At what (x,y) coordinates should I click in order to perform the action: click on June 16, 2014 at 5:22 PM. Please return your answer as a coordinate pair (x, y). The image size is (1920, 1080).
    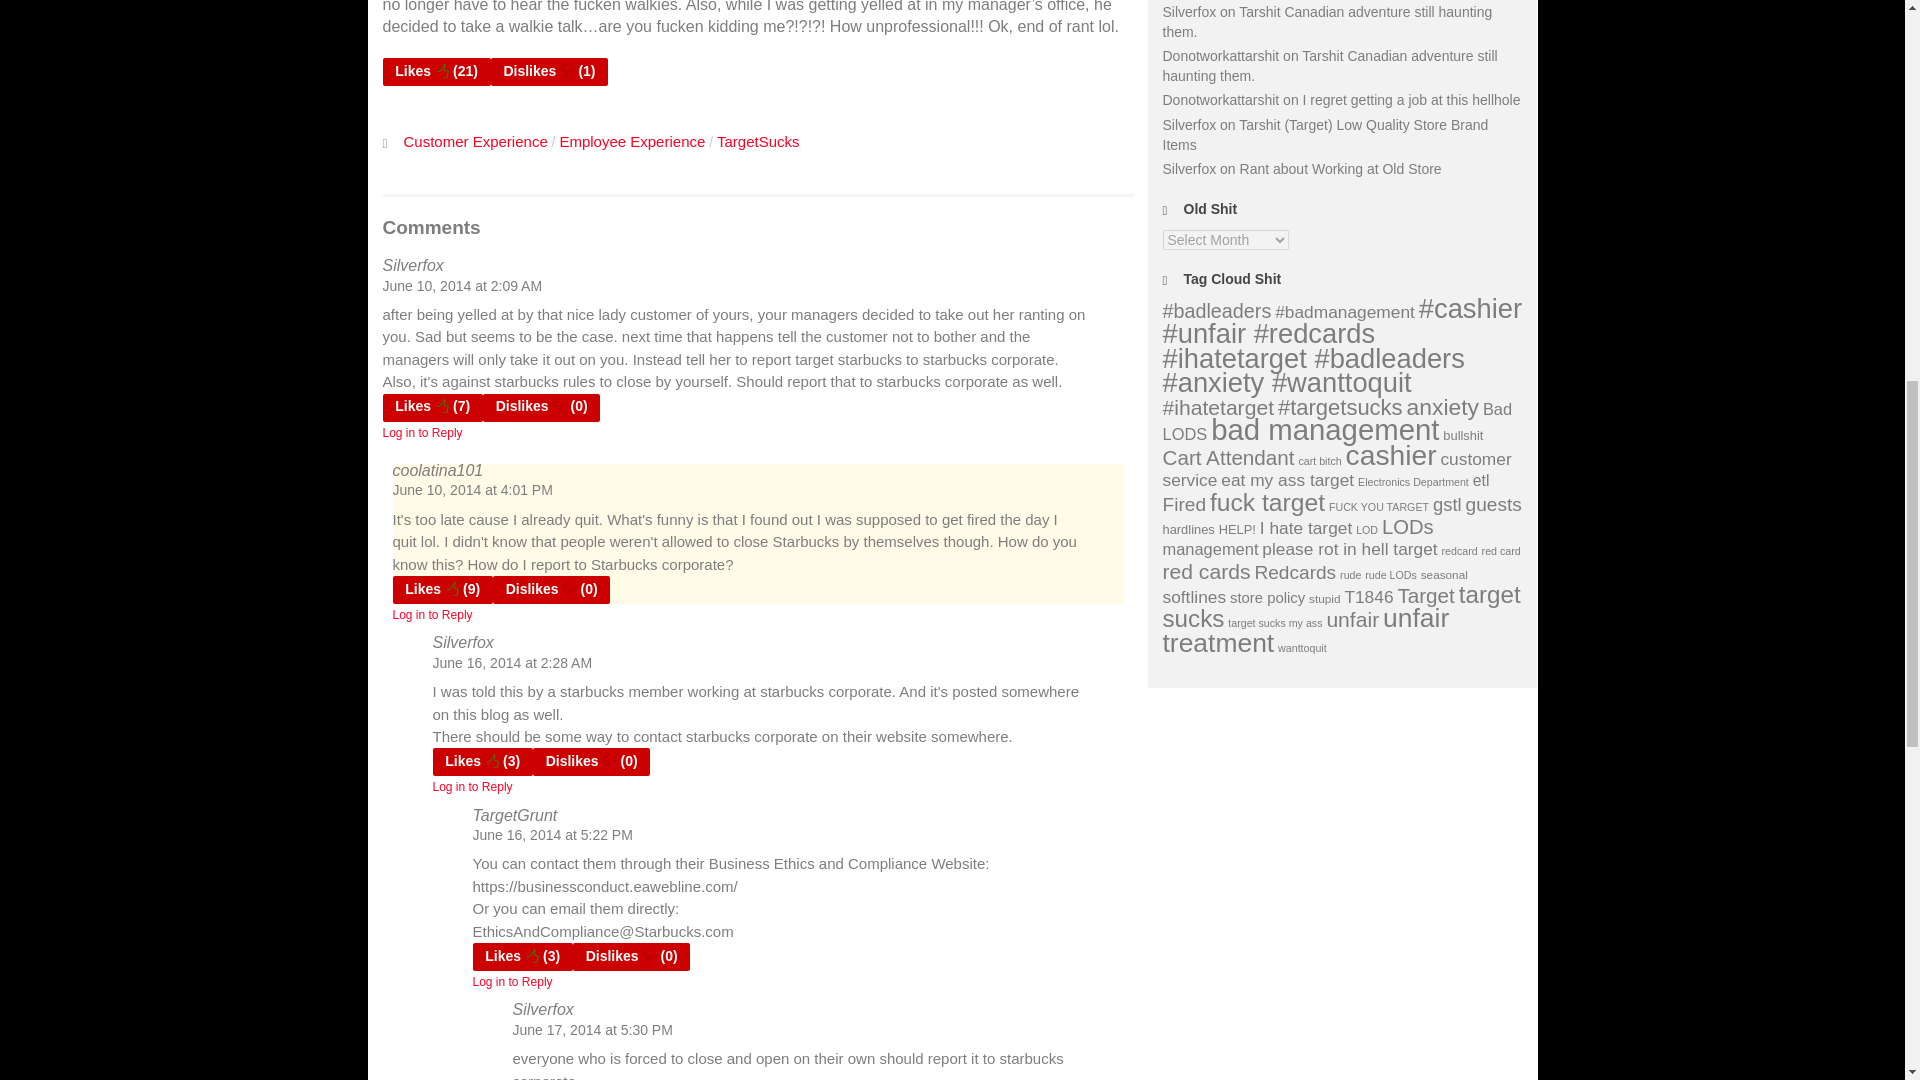
    Looking at the image, I should click on (552, 835).